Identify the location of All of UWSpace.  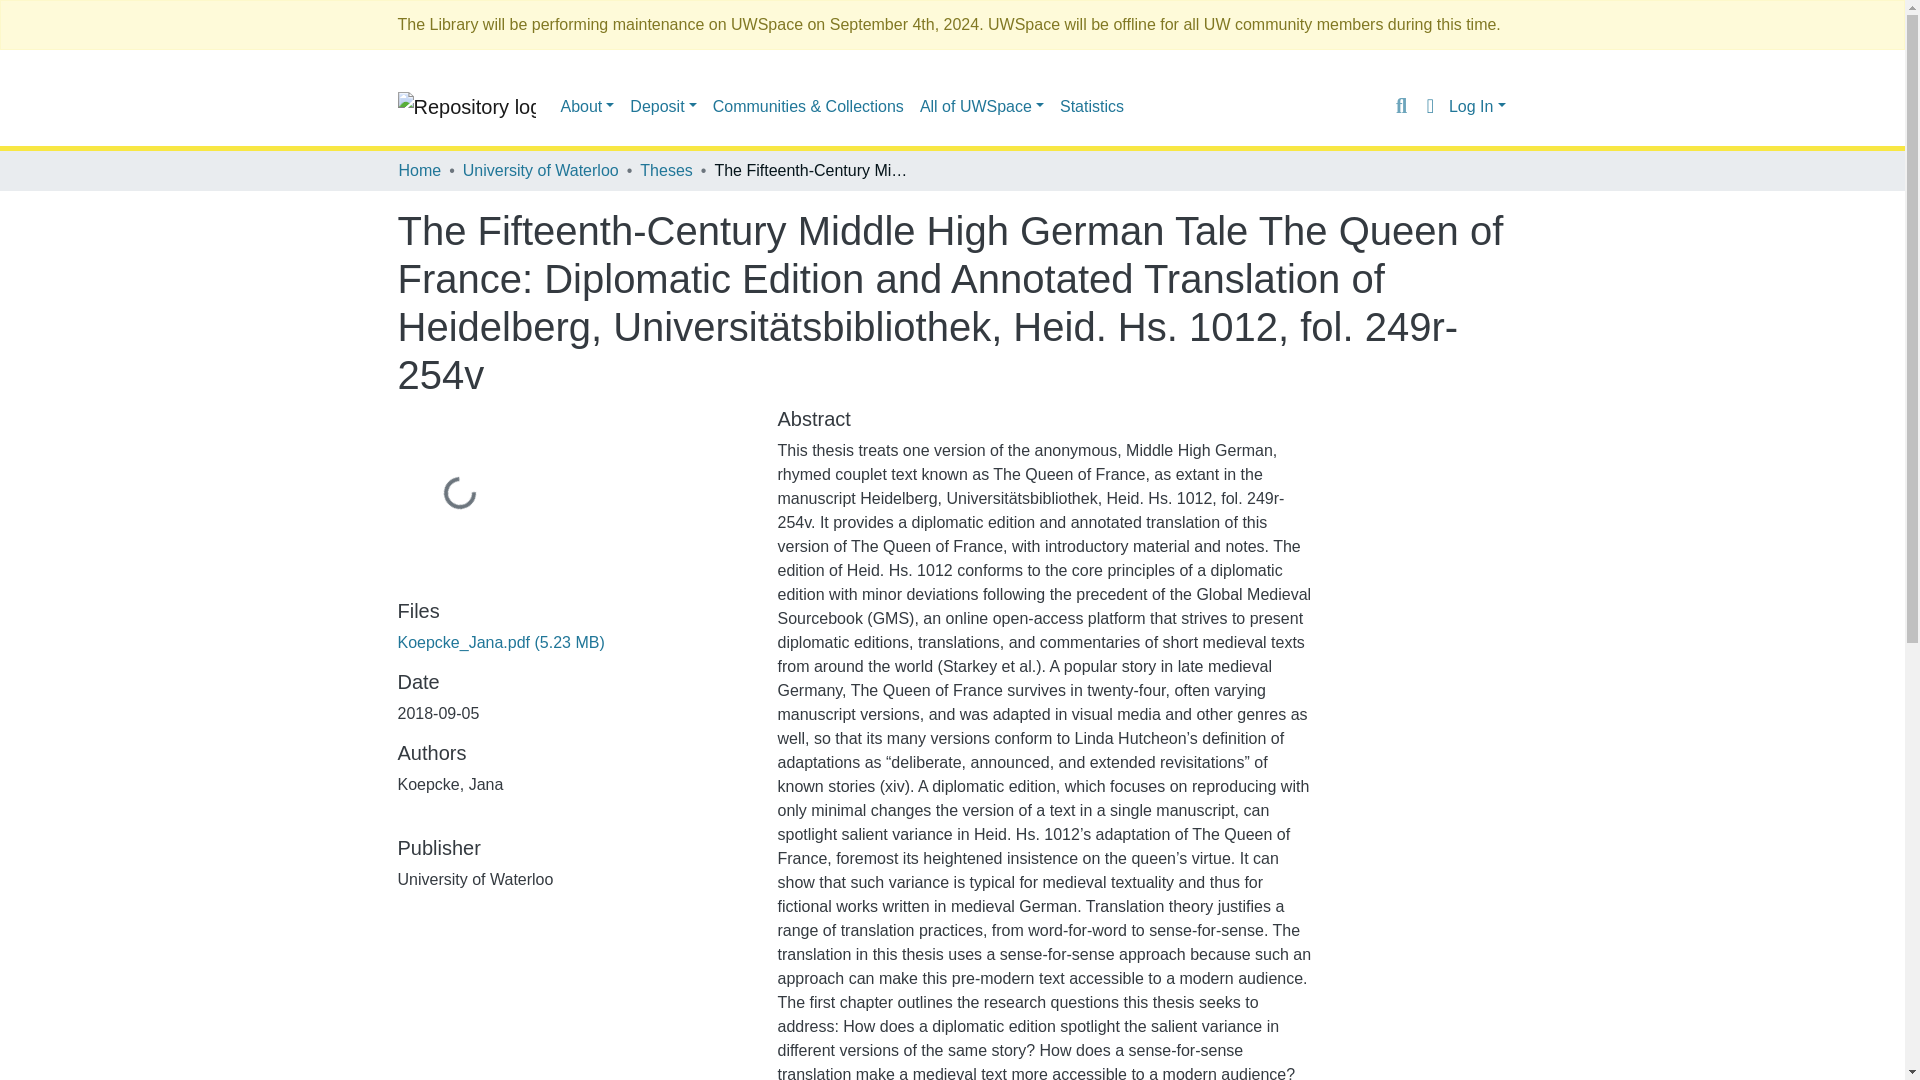
(982, 106).